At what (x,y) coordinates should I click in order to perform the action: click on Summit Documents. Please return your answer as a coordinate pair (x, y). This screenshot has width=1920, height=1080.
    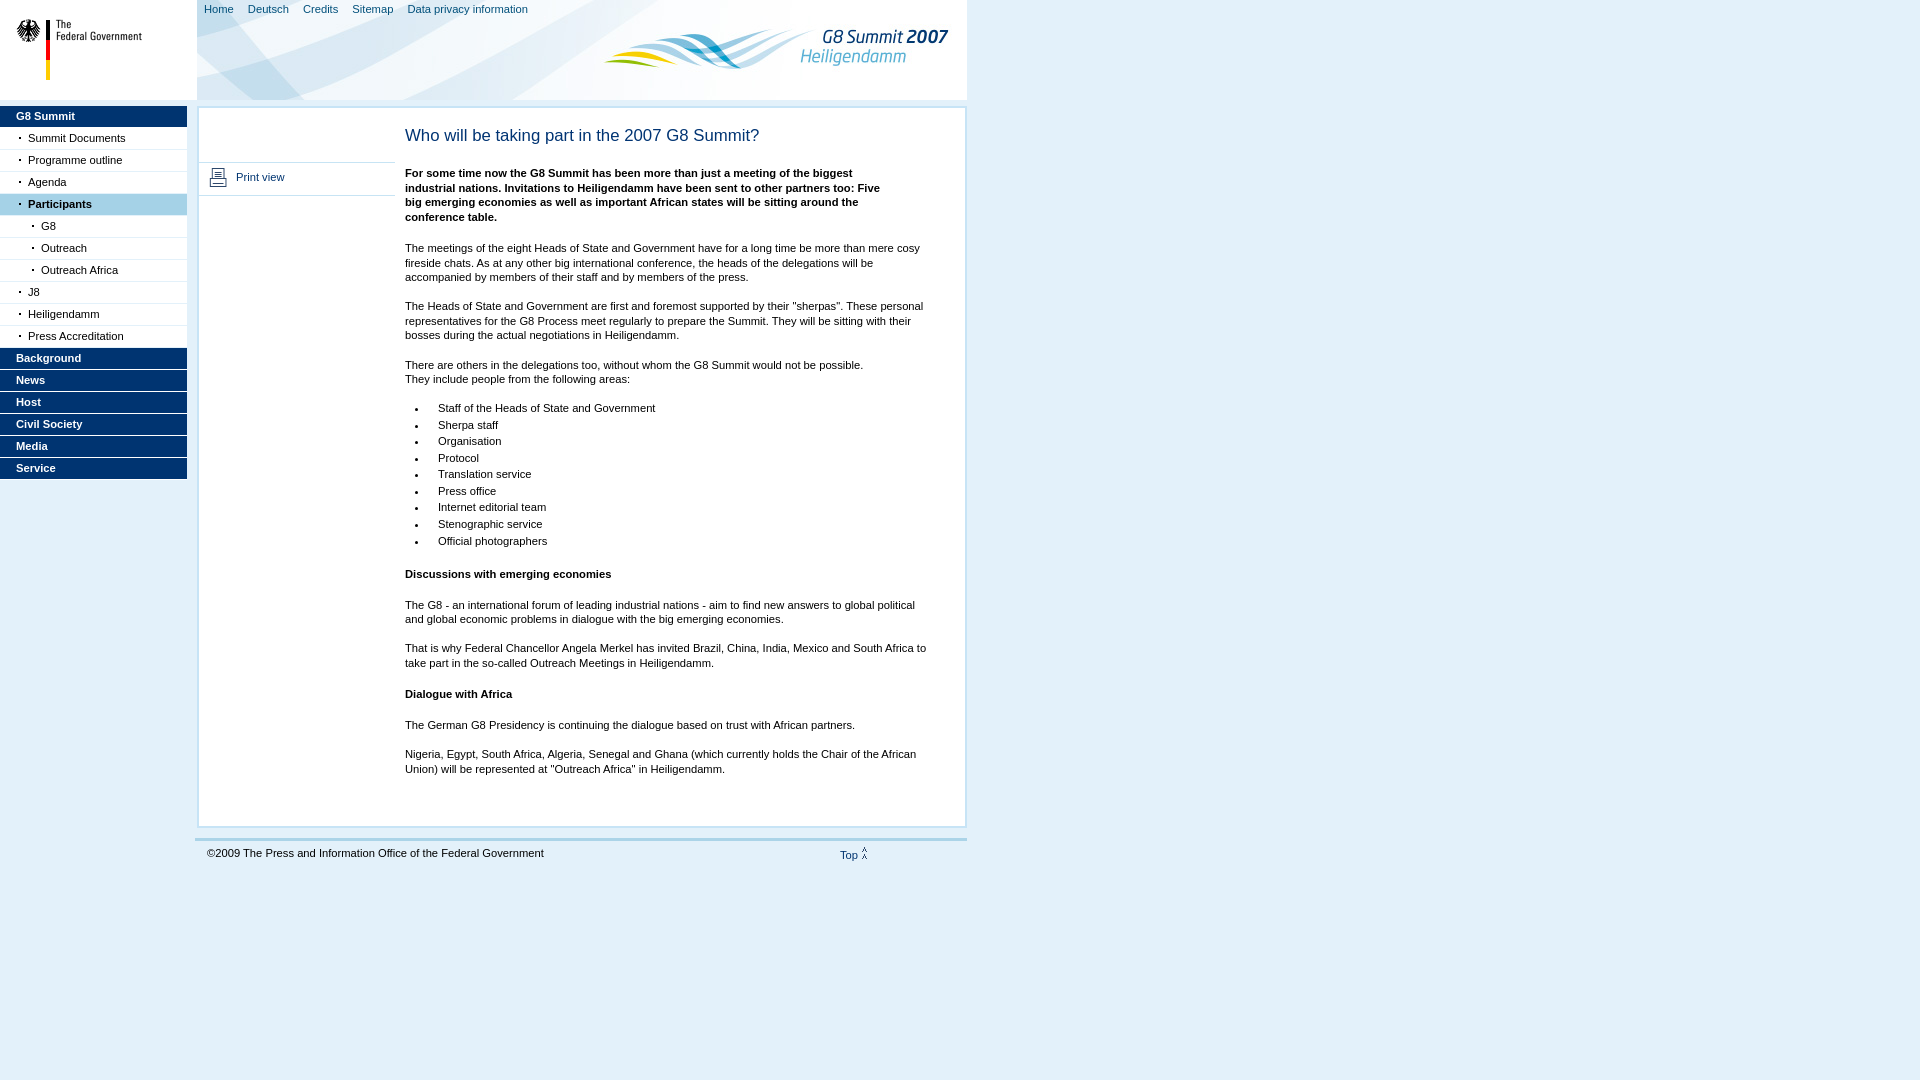
    Looking at the image, I should click on (93, 139).